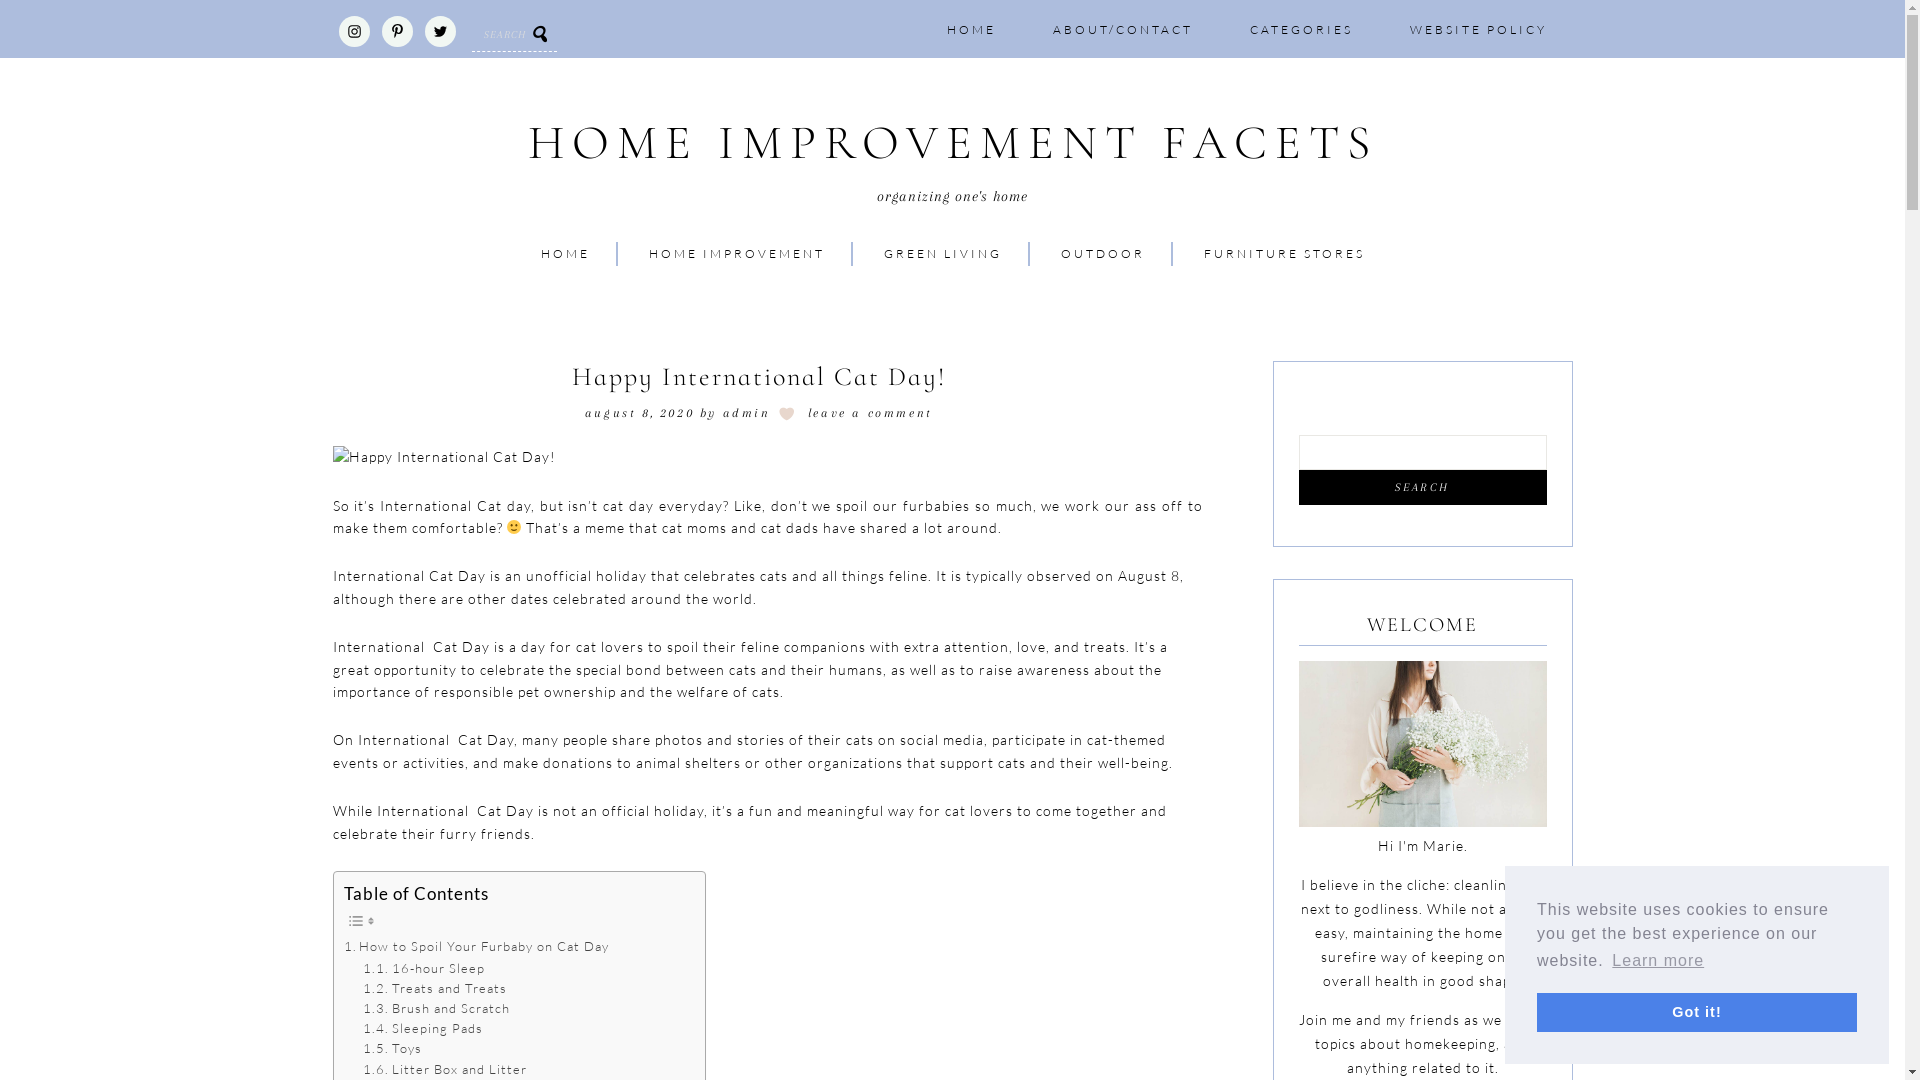 The image size is (1920, 1080). What do you see at coordinates (423, 1028) in the screenshot?
I see `Sleeping Pads` at bounding box center [423, 1028].